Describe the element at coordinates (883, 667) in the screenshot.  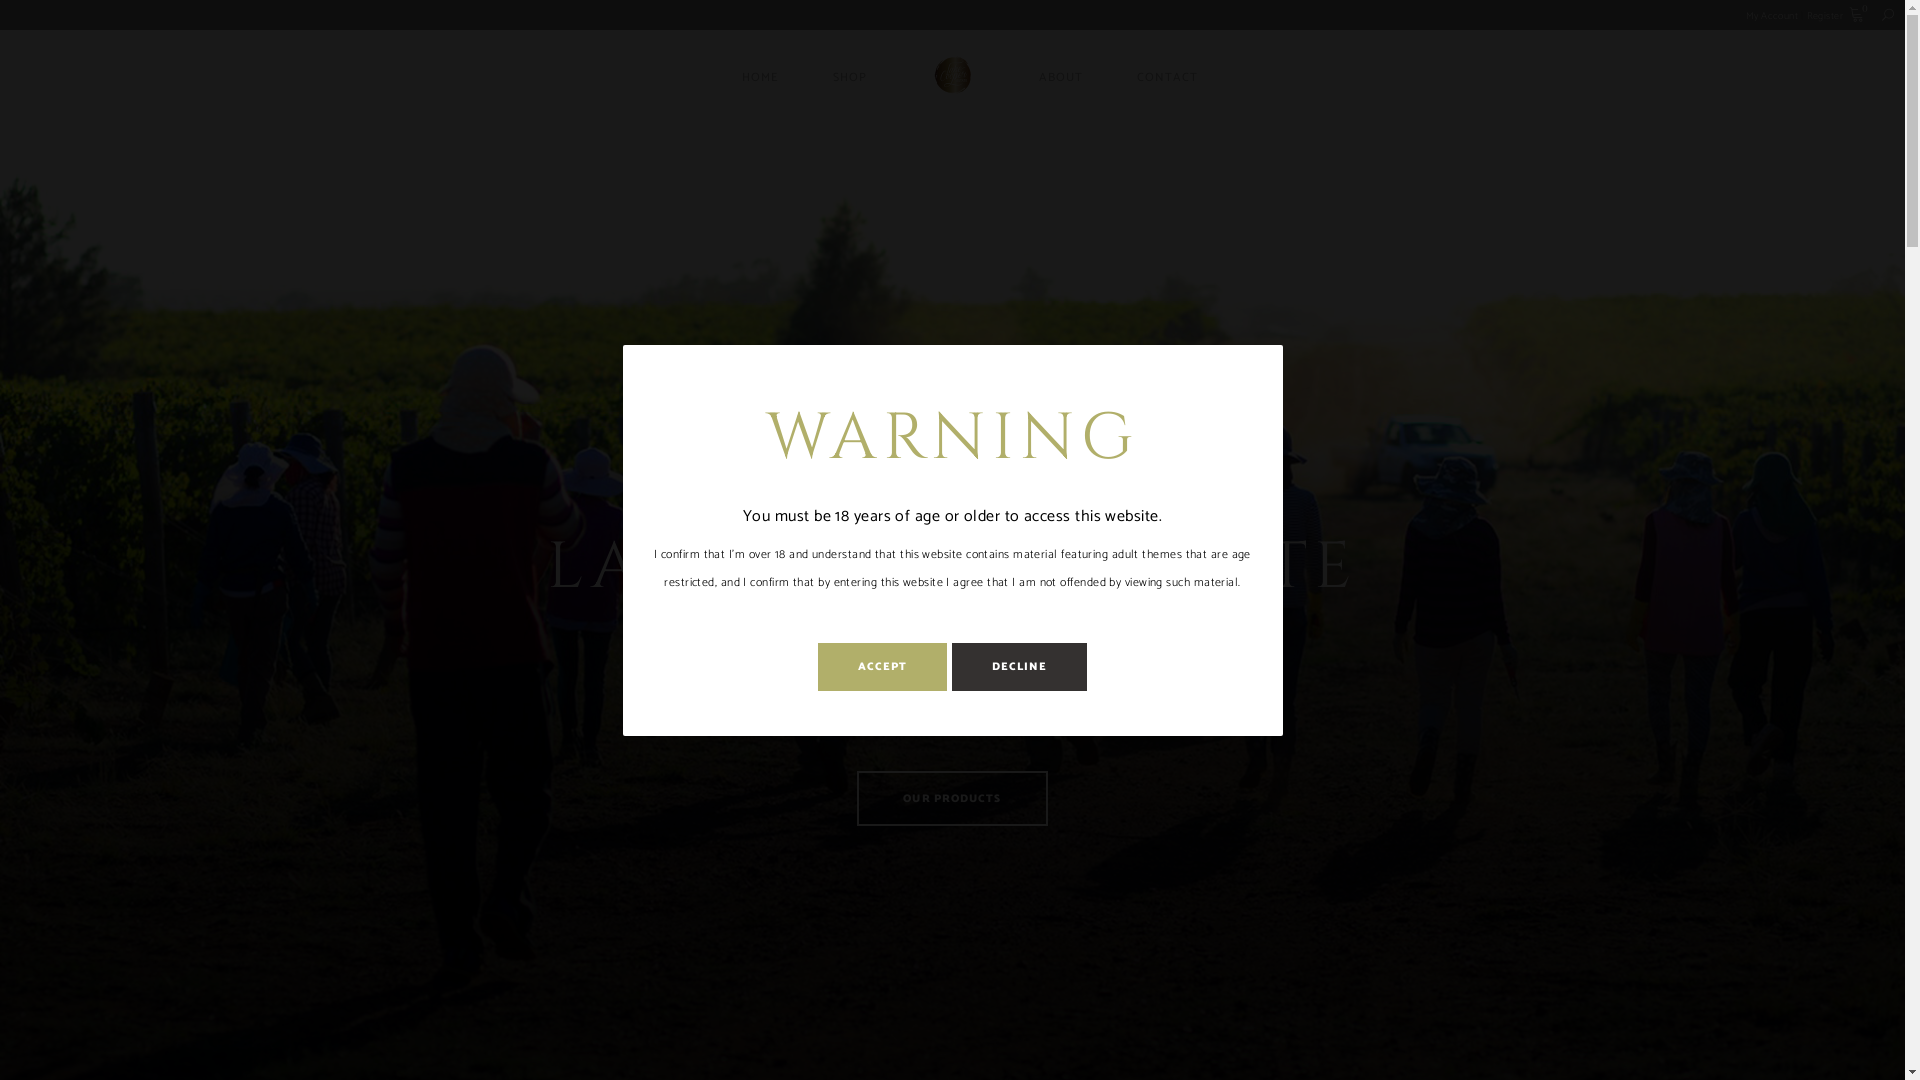
I see `Accept` at that location.